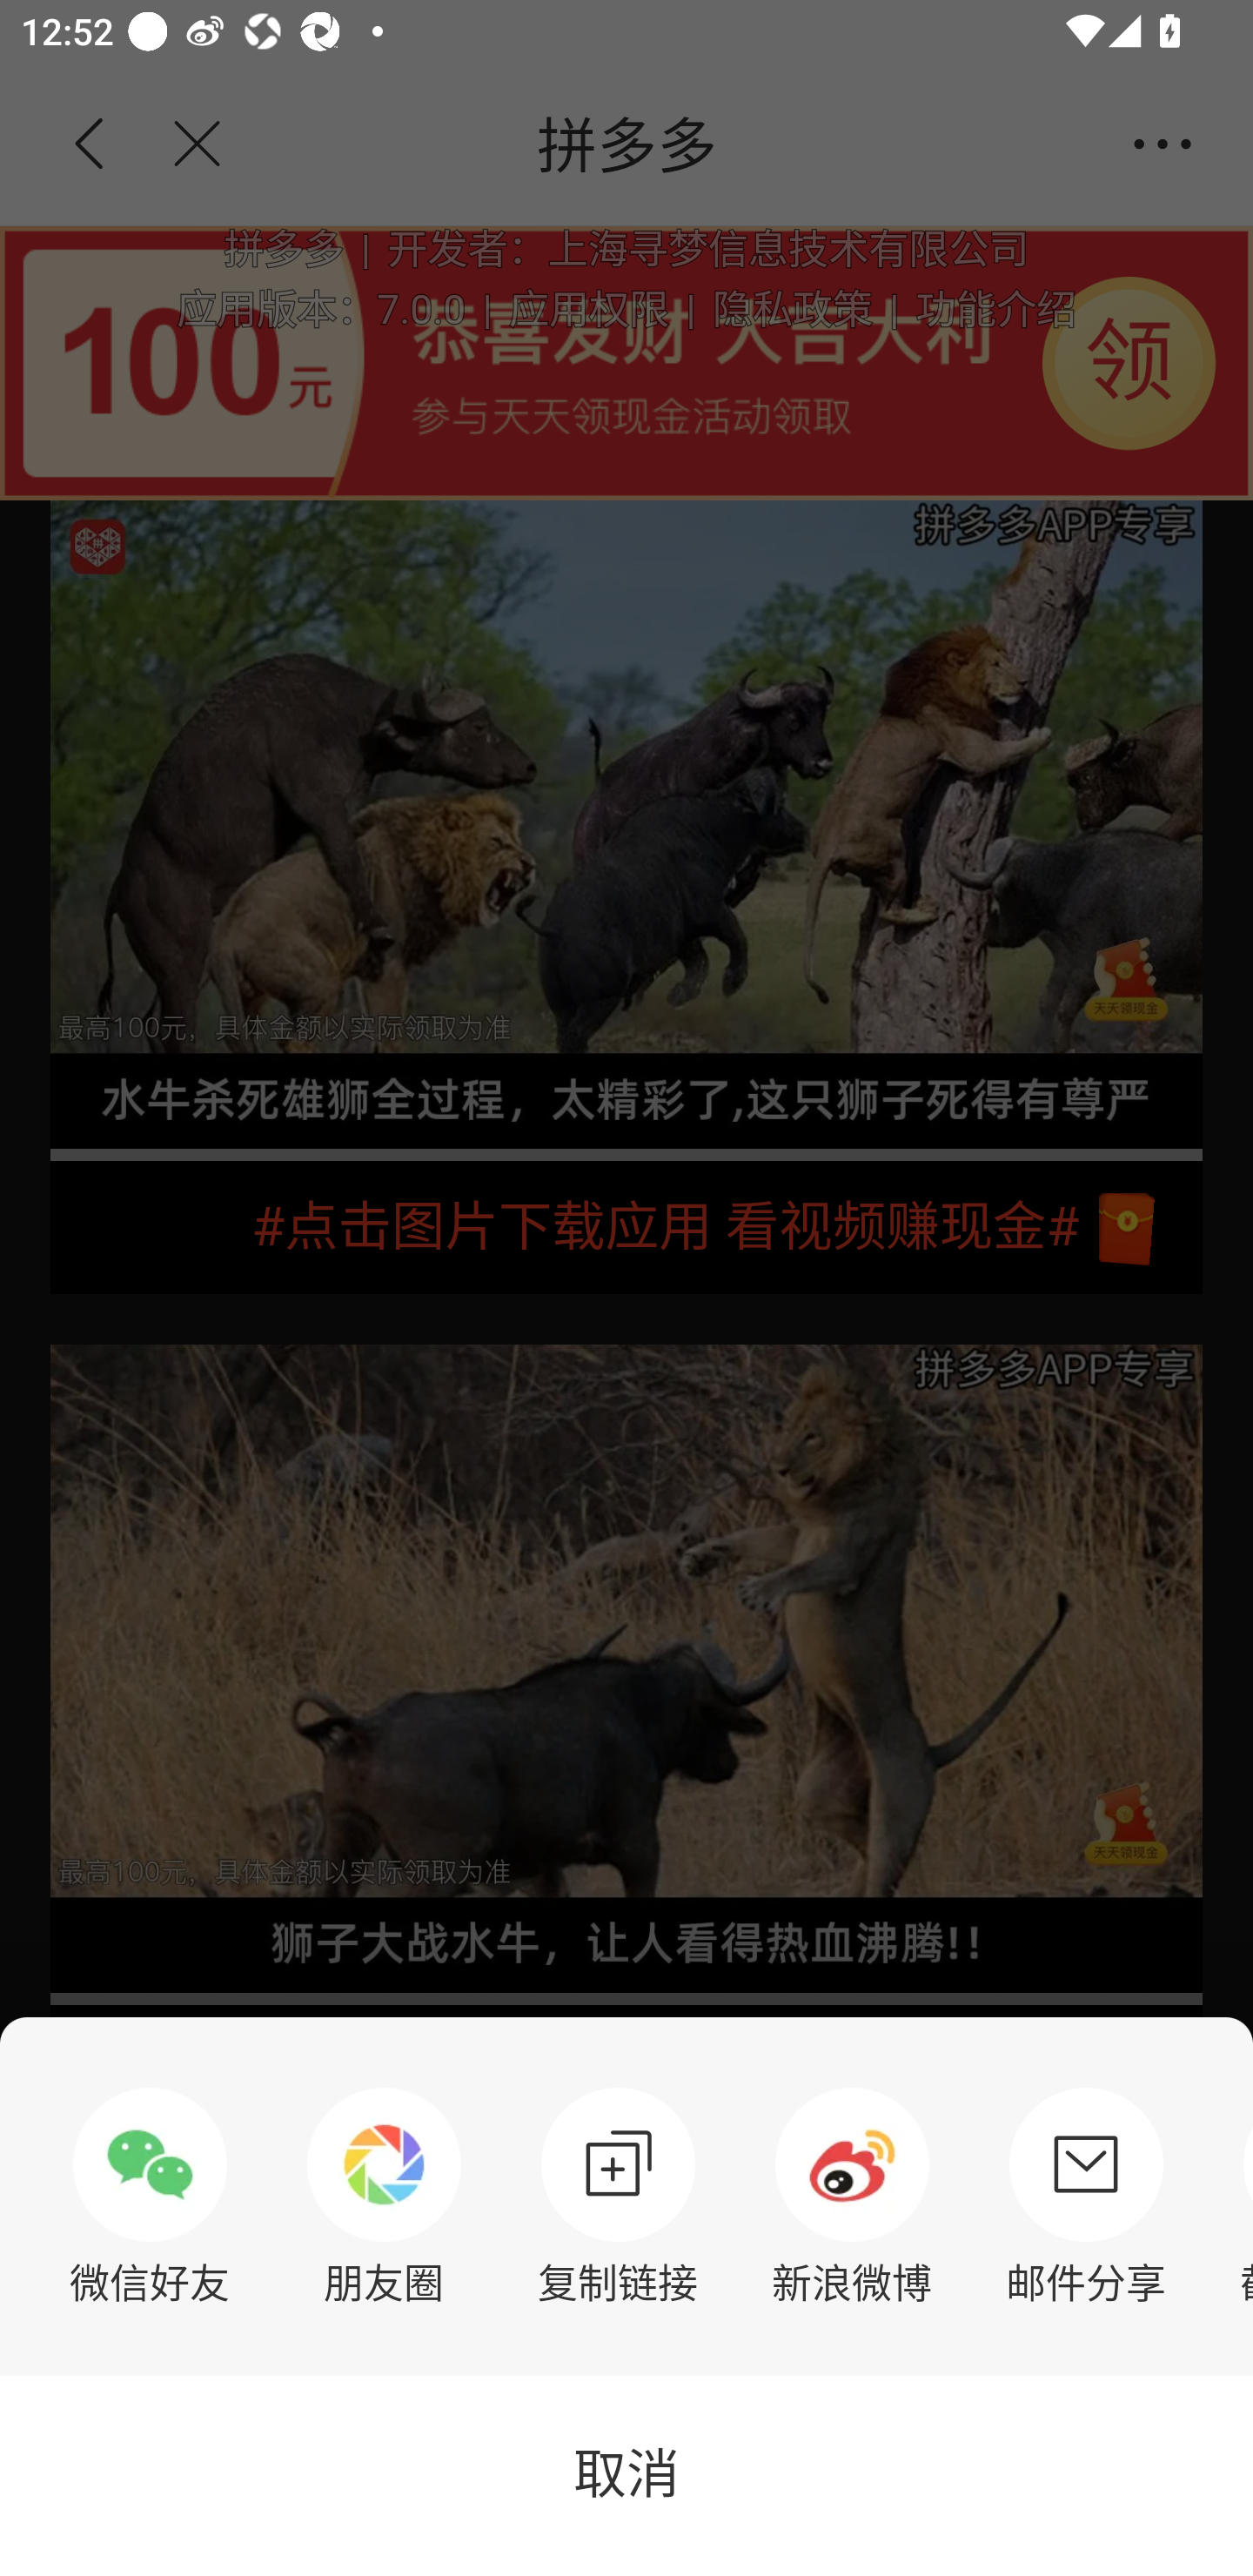 The height and width of the screenshot is (2576, 1253). I want to click on 朋友圈, so click(384, 2197).